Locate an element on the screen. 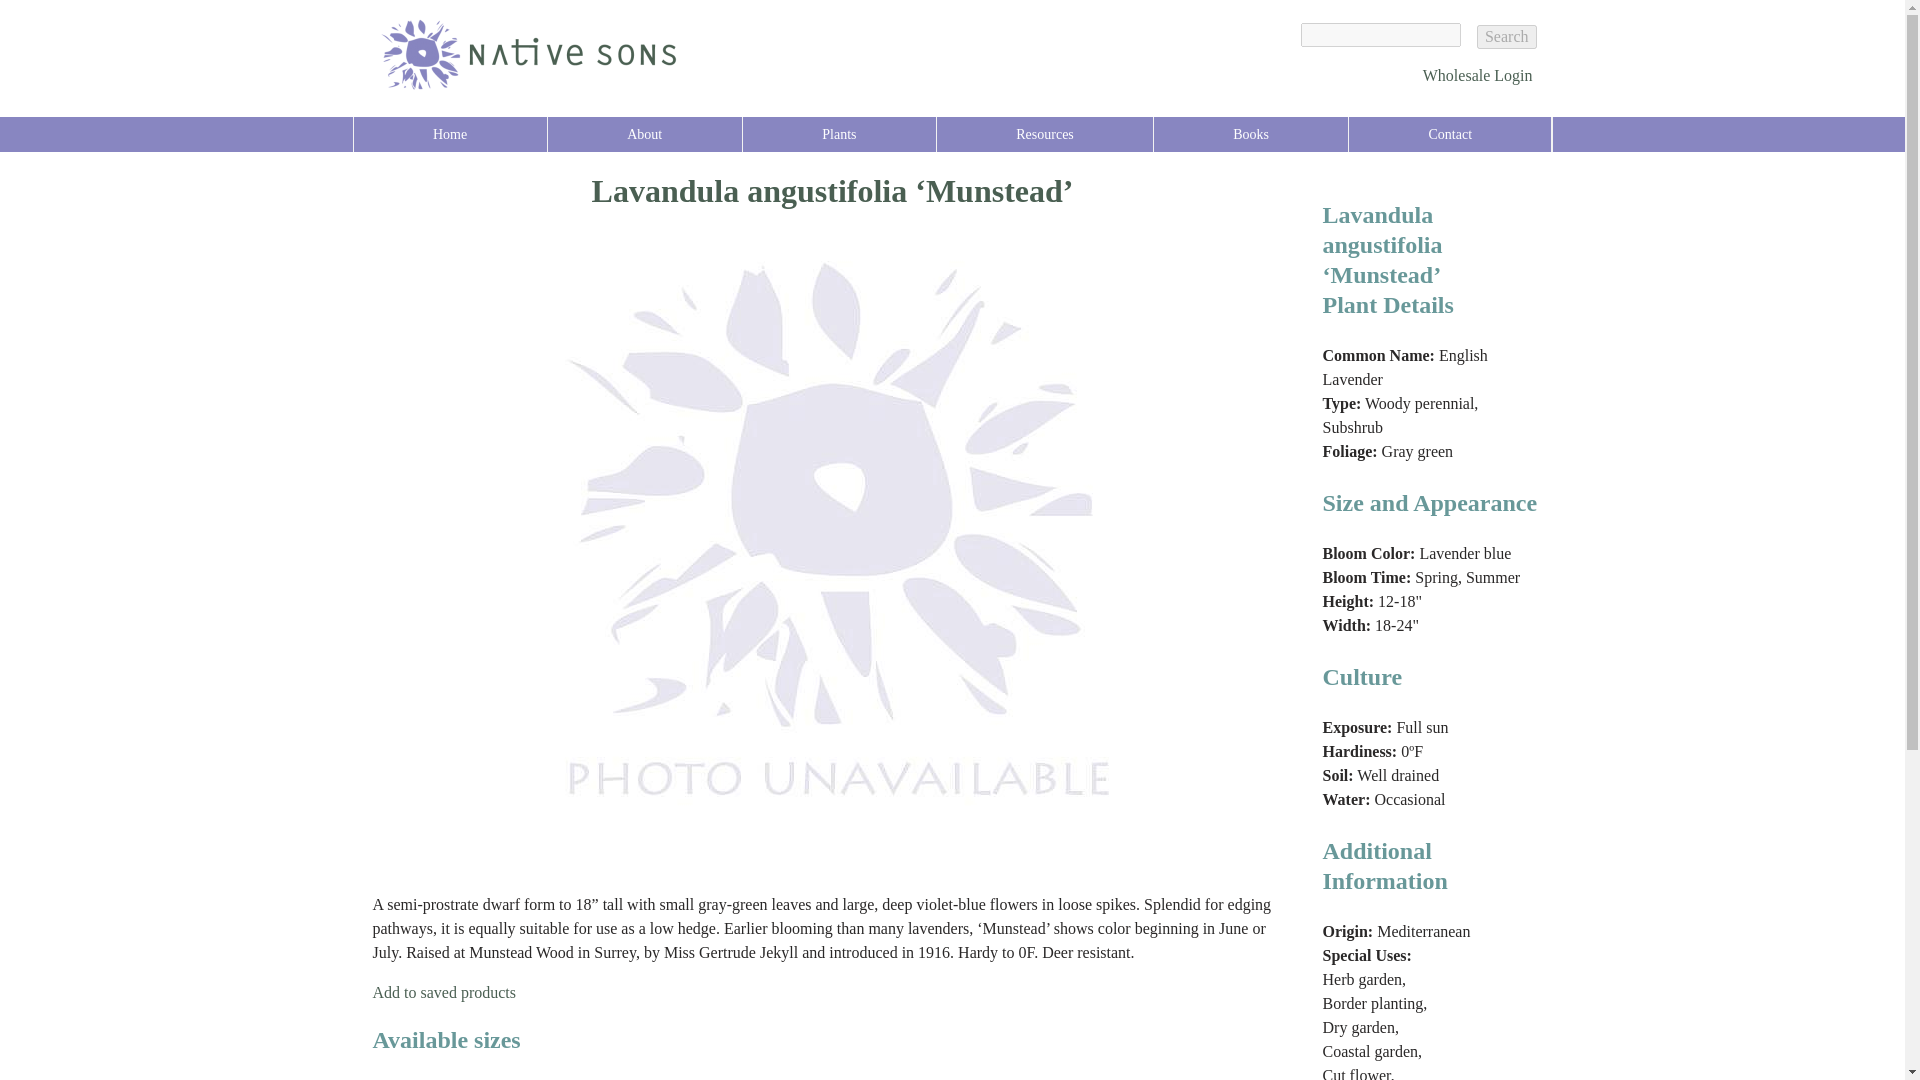 Image resolution: width=1920 pixels, height=1080 pixels. About is located at coordinates (644, 134).